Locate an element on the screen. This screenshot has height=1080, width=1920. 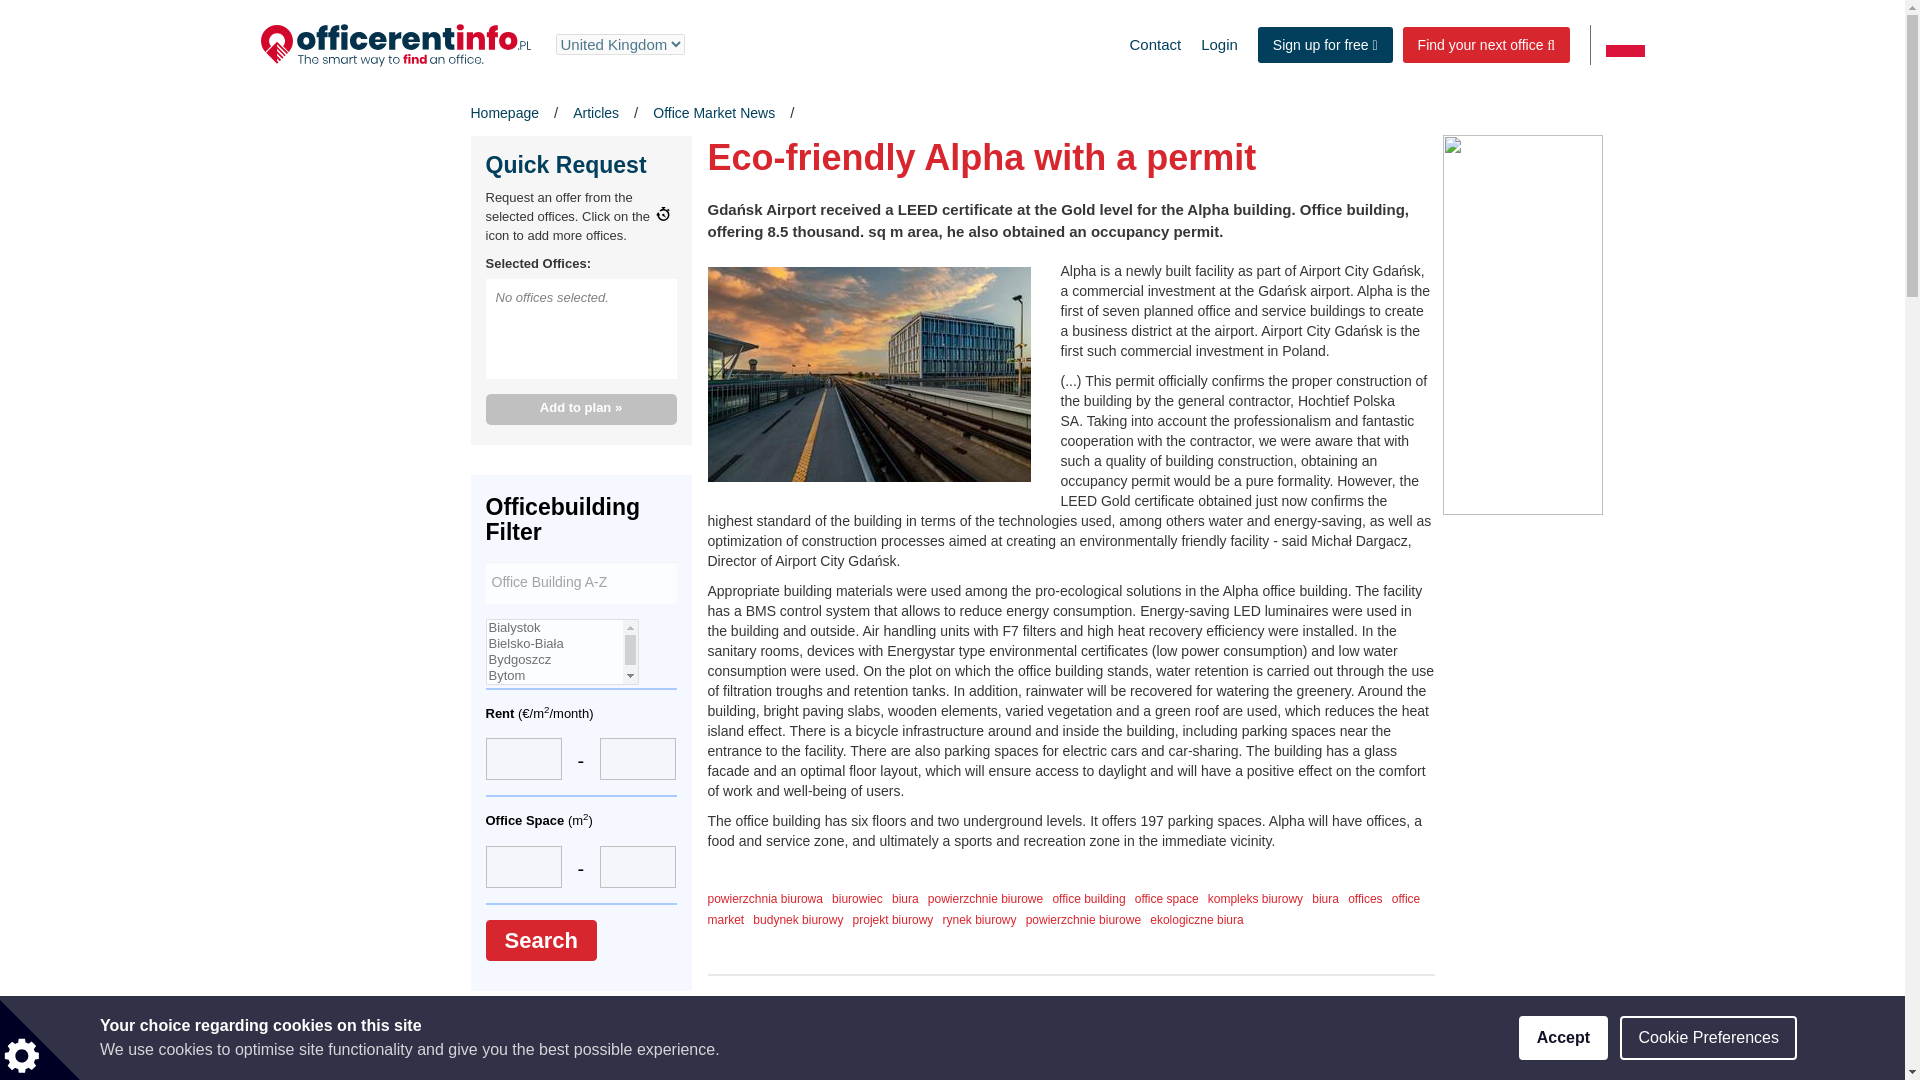
Sign up for free is located at coordinates (1325, 44).